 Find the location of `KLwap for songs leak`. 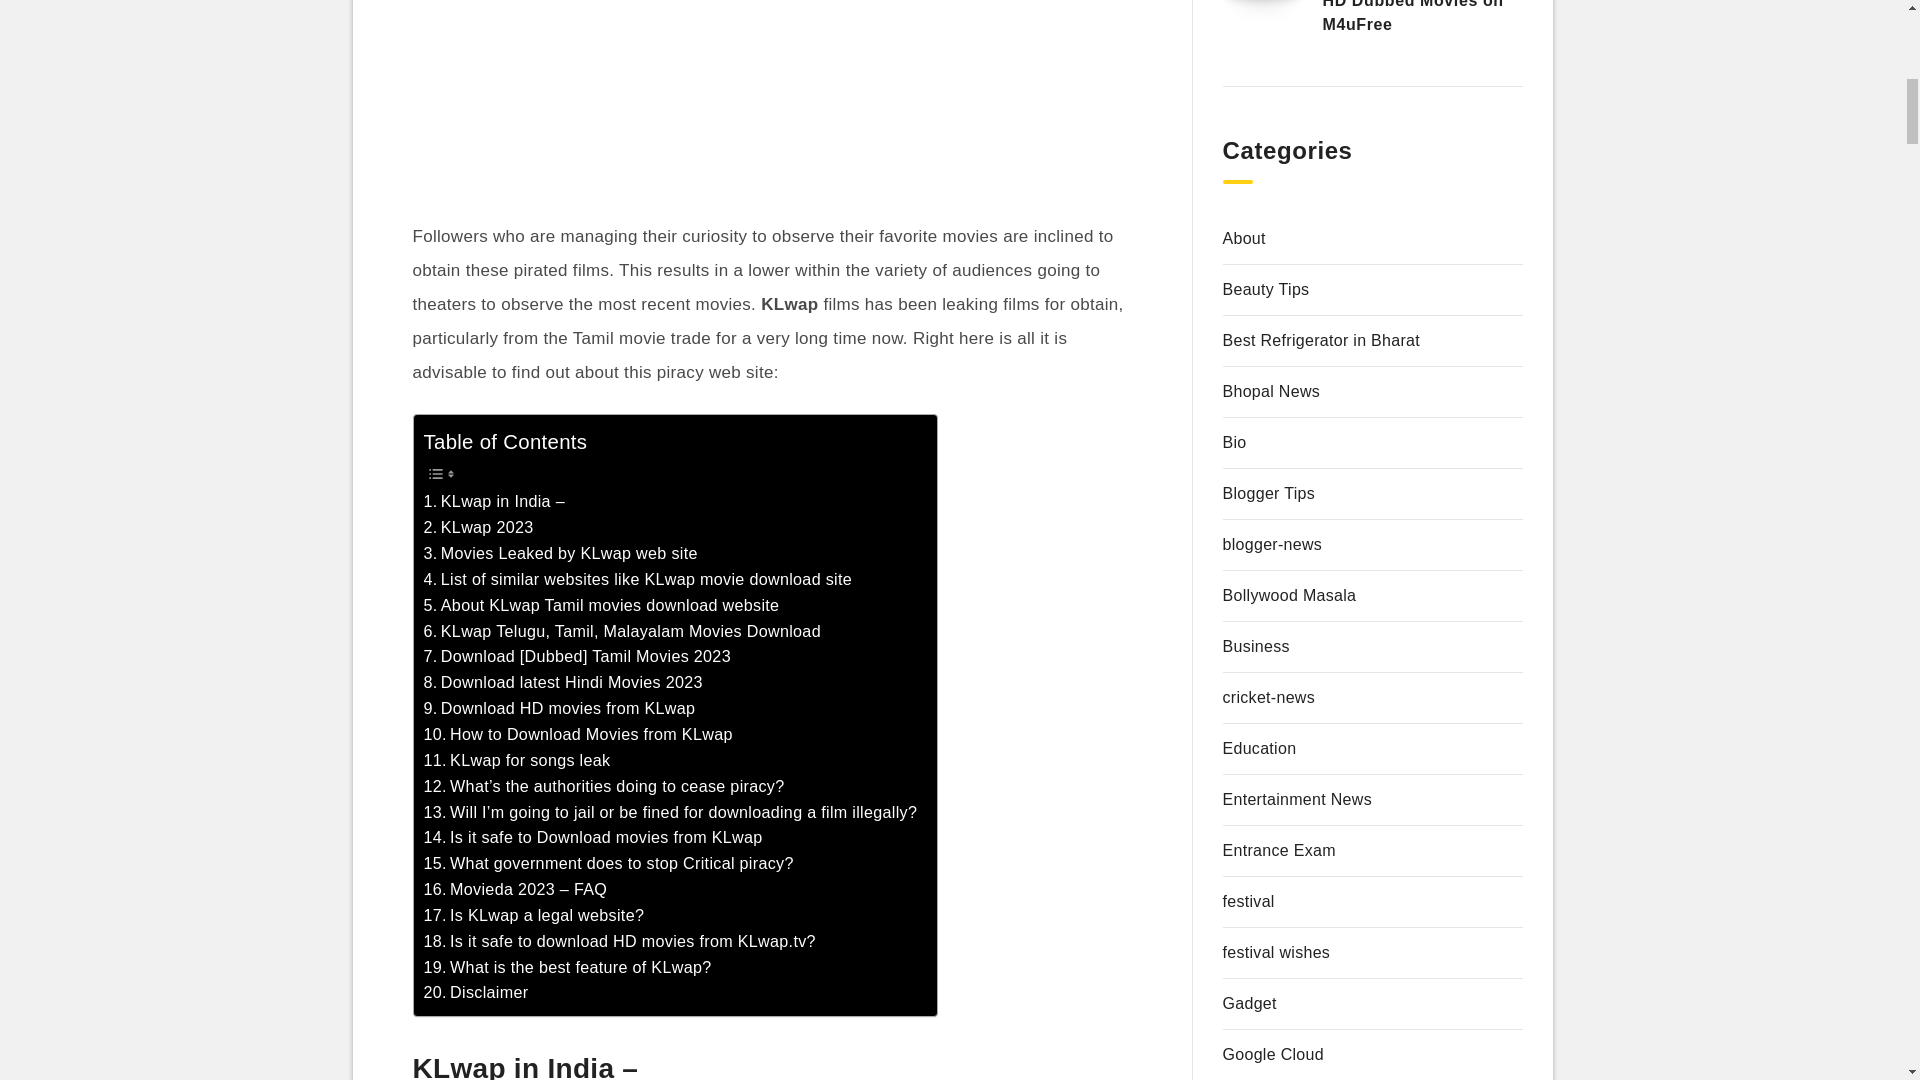

KLwap for songs leak is located at coordinates (517, 761).